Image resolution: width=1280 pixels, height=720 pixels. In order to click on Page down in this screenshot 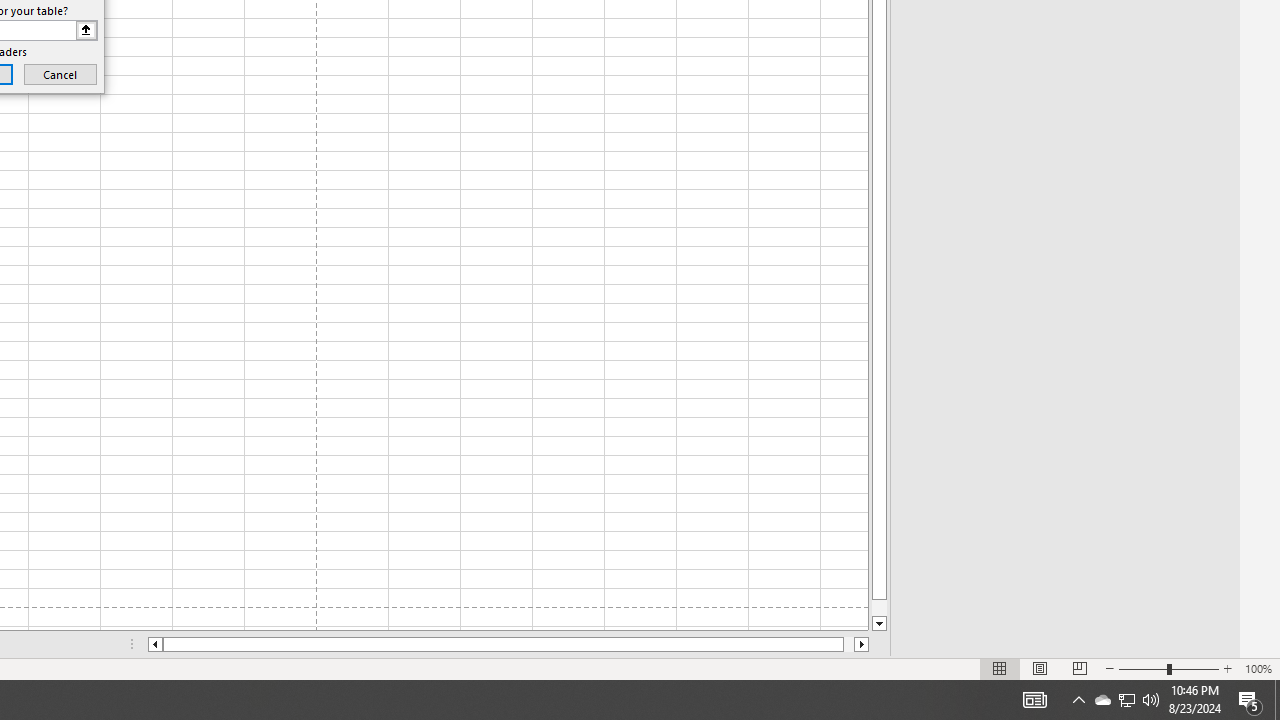, I will do `click(879, 608)`.